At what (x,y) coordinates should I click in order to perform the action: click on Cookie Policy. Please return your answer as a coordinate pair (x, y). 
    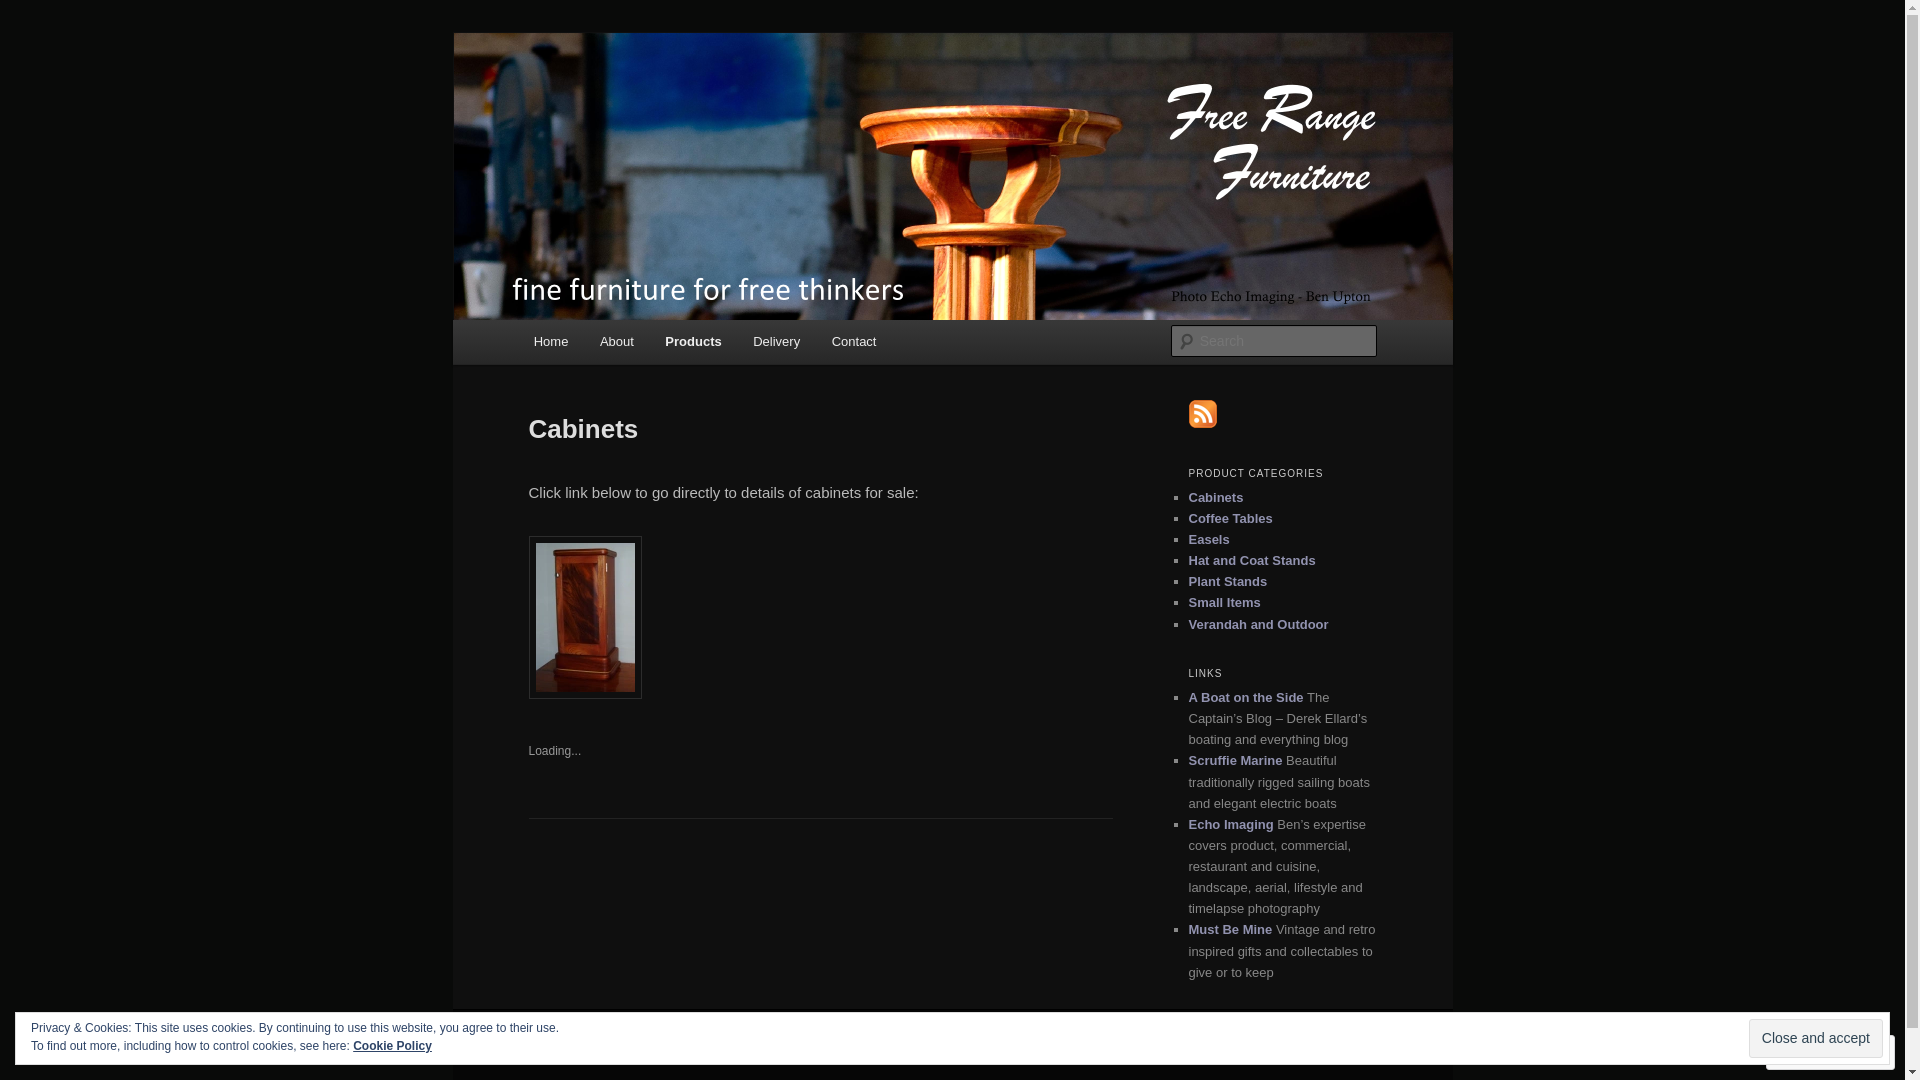
    Looking at the image, I should click on (392, 1046).